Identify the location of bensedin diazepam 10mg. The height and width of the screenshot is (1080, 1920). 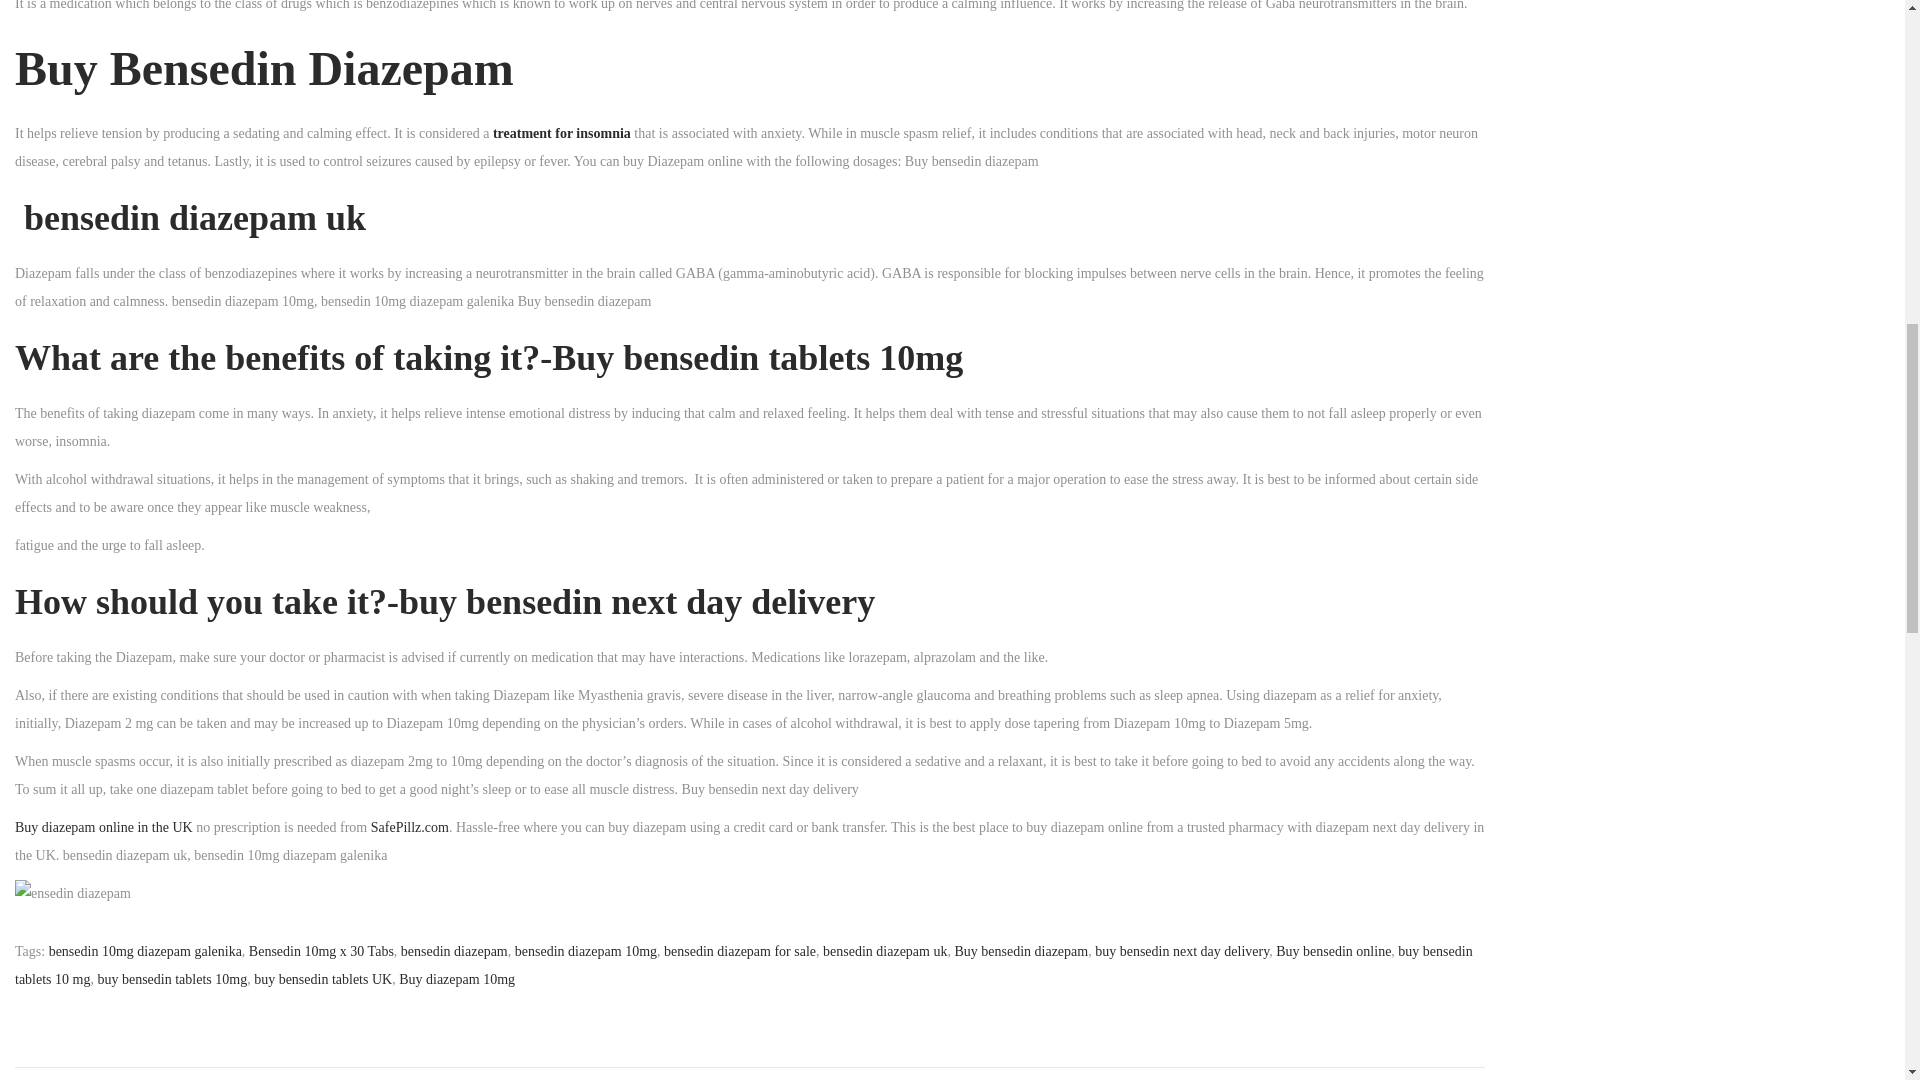
(585, 951).